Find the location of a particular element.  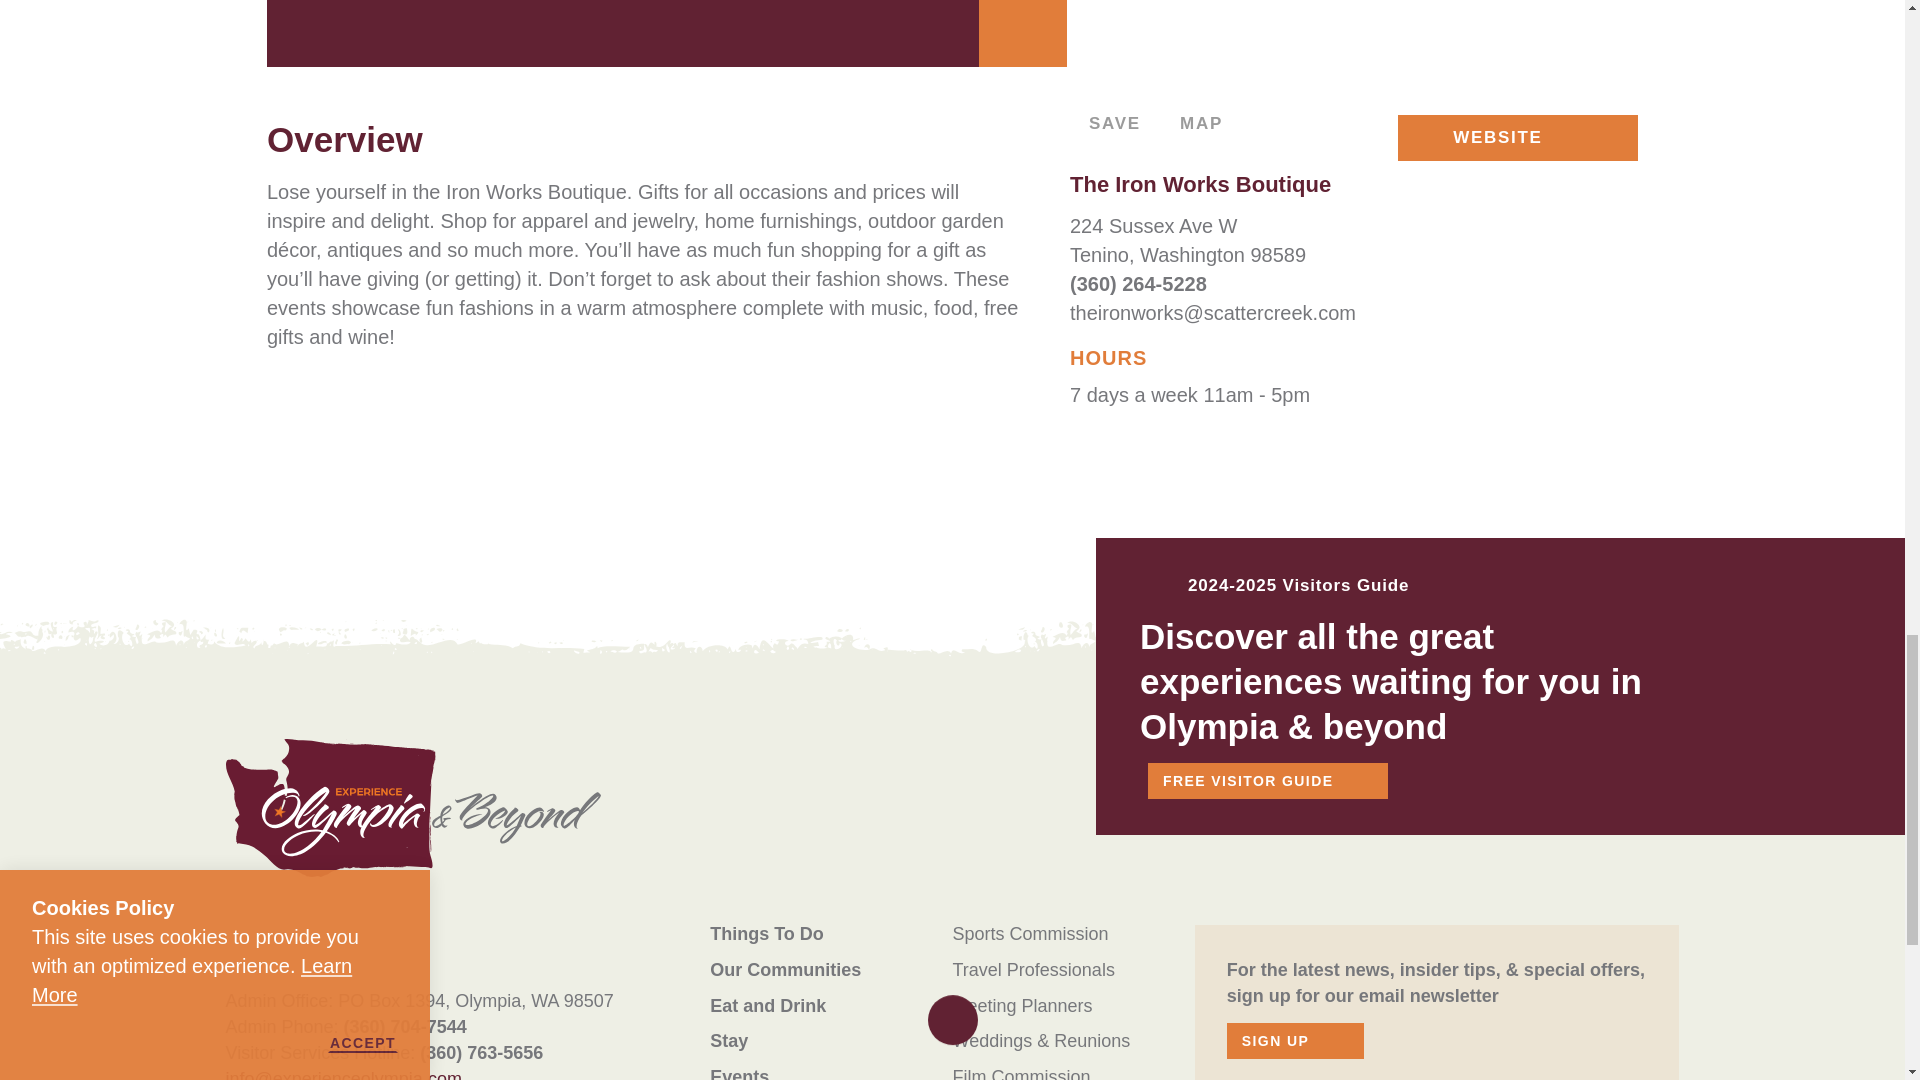

FREE VISITOR GUIDE is located at coordinates (1268, 780).